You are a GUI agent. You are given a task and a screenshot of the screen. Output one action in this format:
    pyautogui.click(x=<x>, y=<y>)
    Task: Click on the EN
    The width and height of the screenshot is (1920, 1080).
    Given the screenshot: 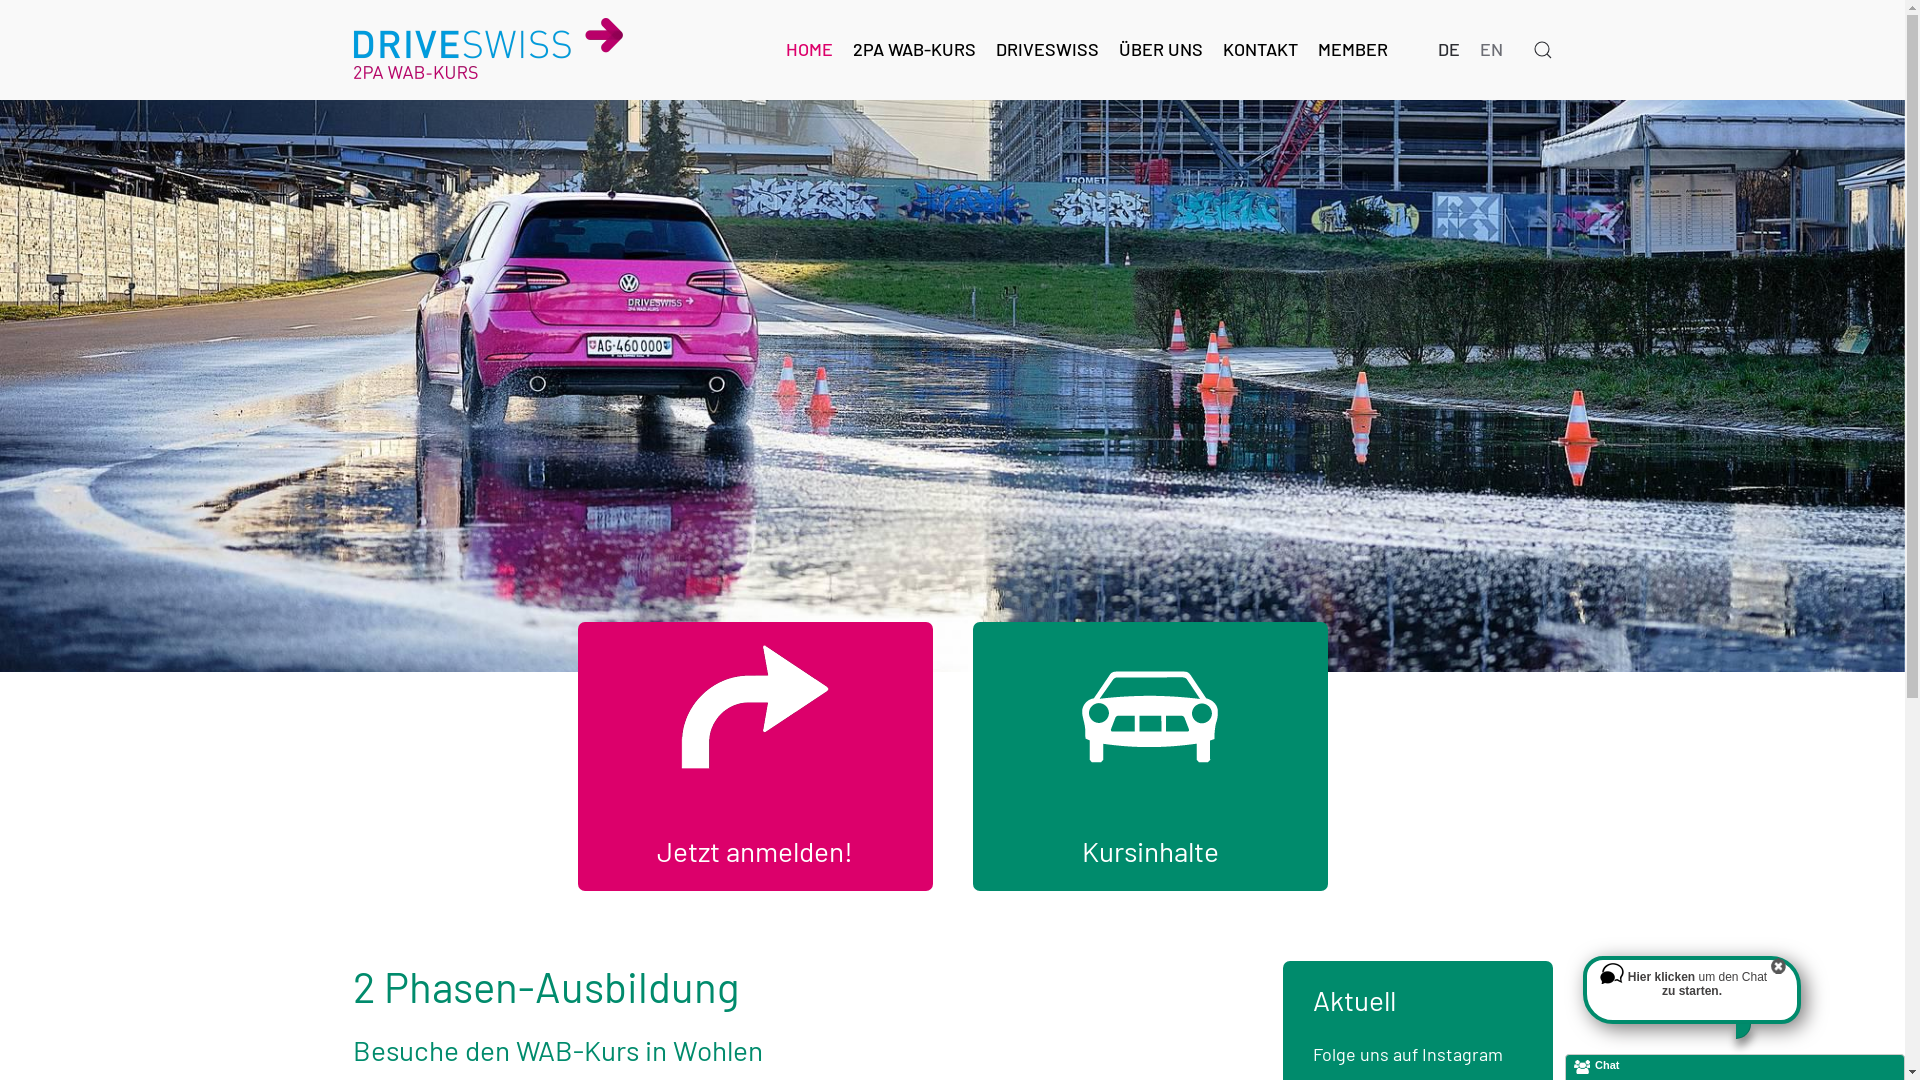 What is the action you would take?
    pyautogui.click(x=1492, y=50)
    